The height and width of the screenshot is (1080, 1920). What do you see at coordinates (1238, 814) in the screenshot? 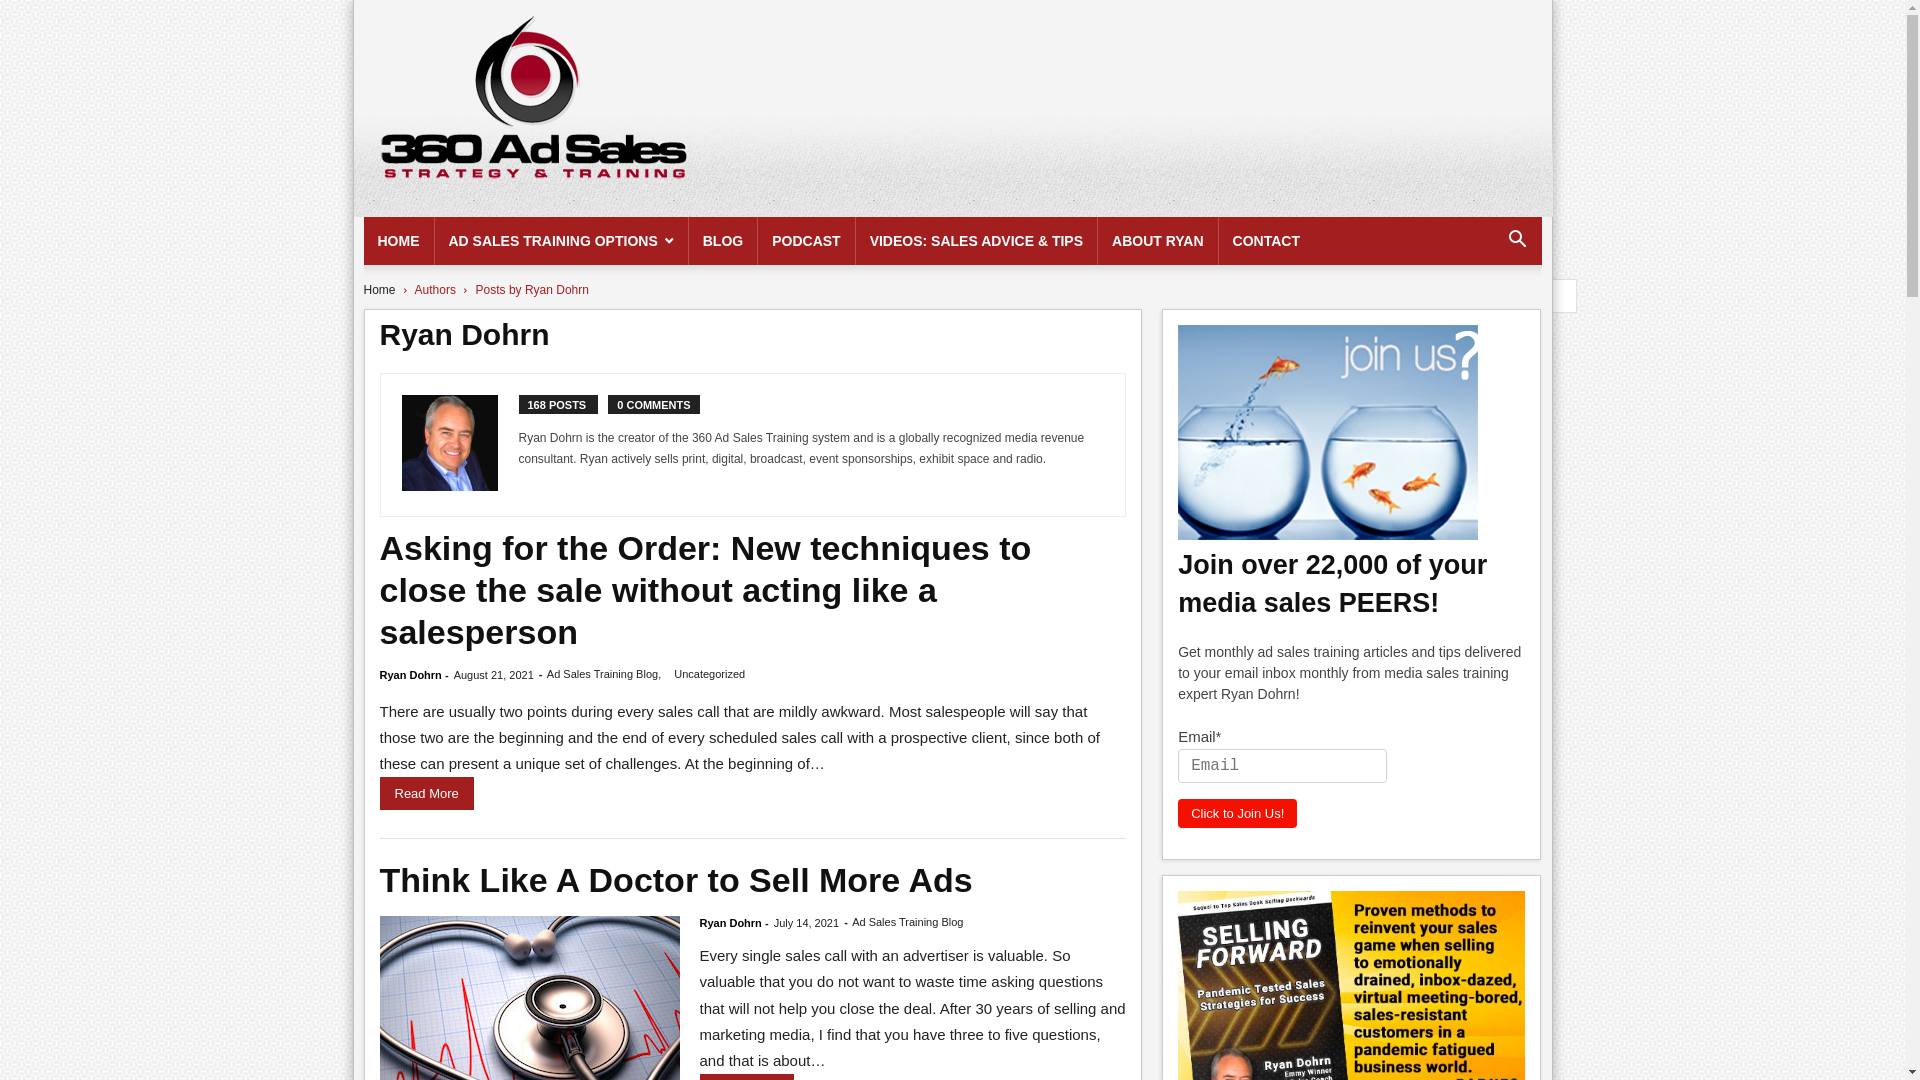
I see `Click to Join Us!` at bounding box center [1238, 814].